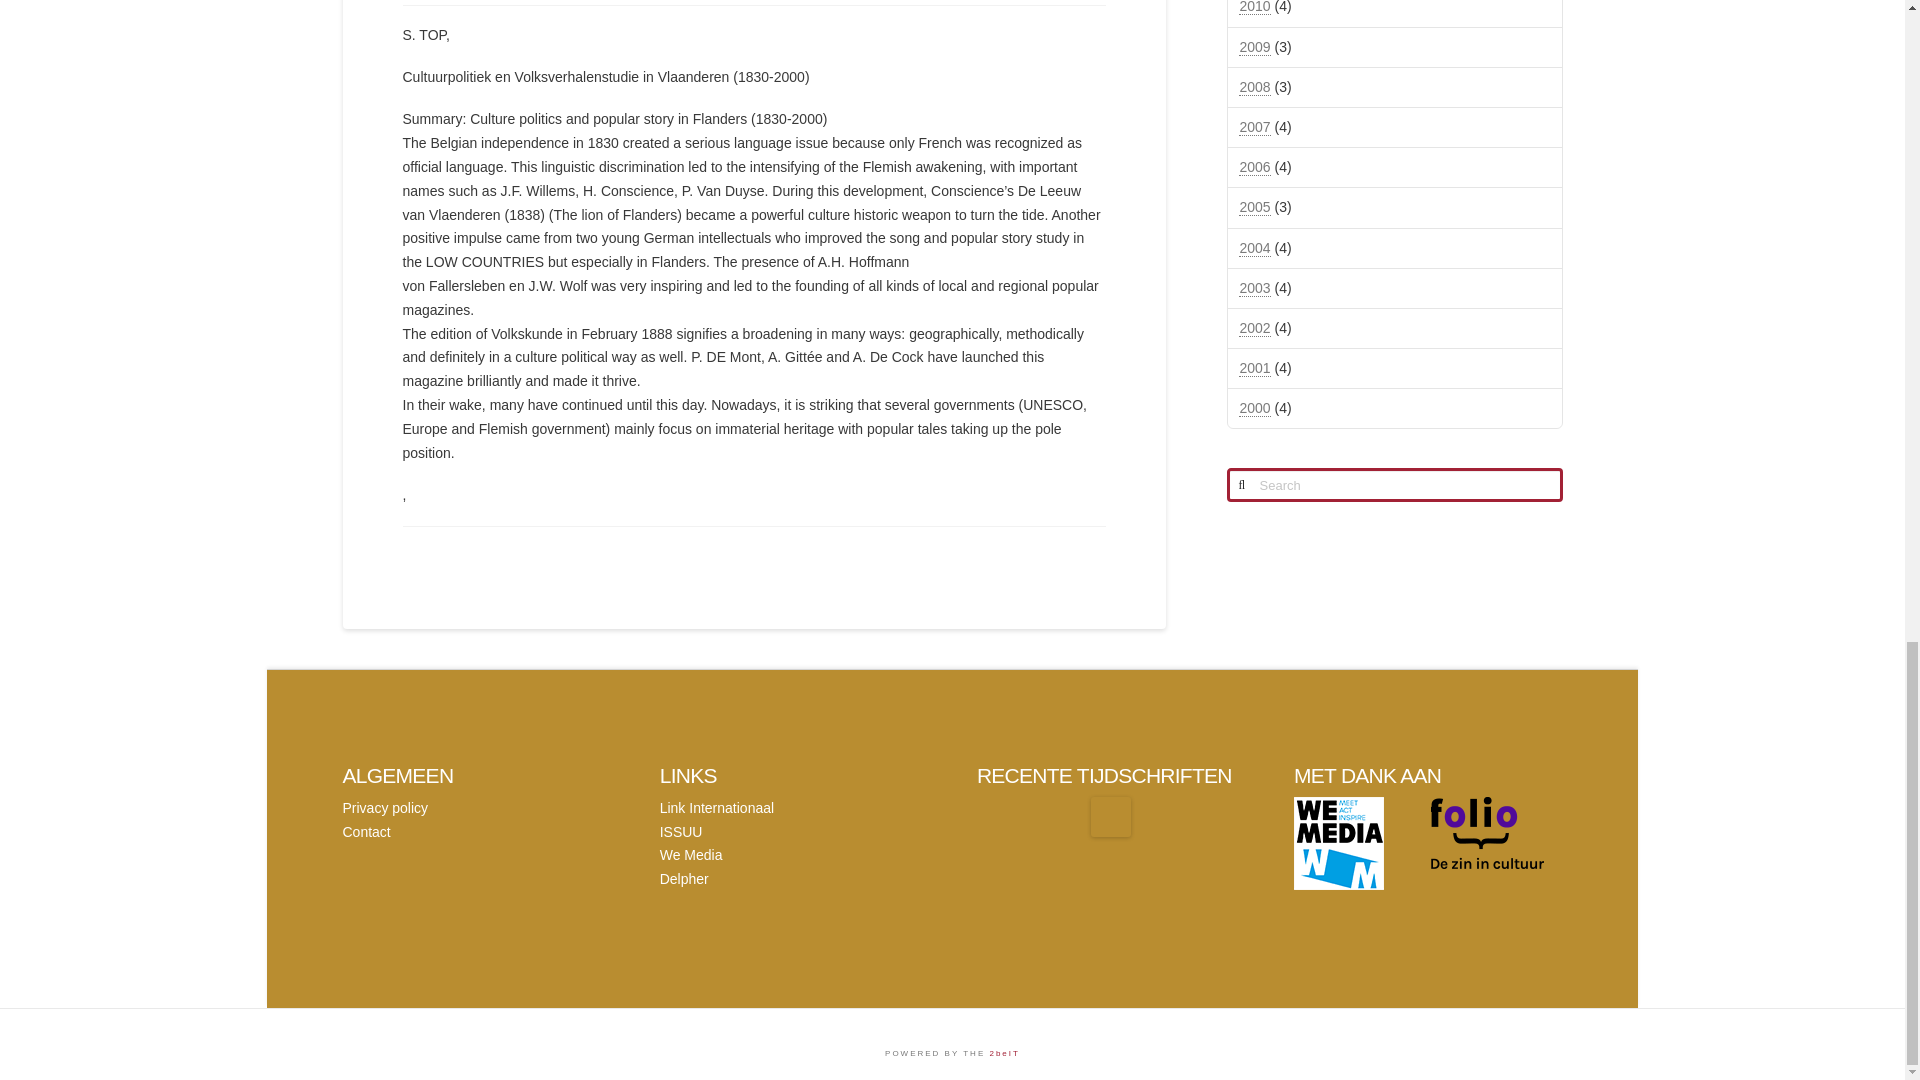  I want to click on 2006, so click(1254, 167).